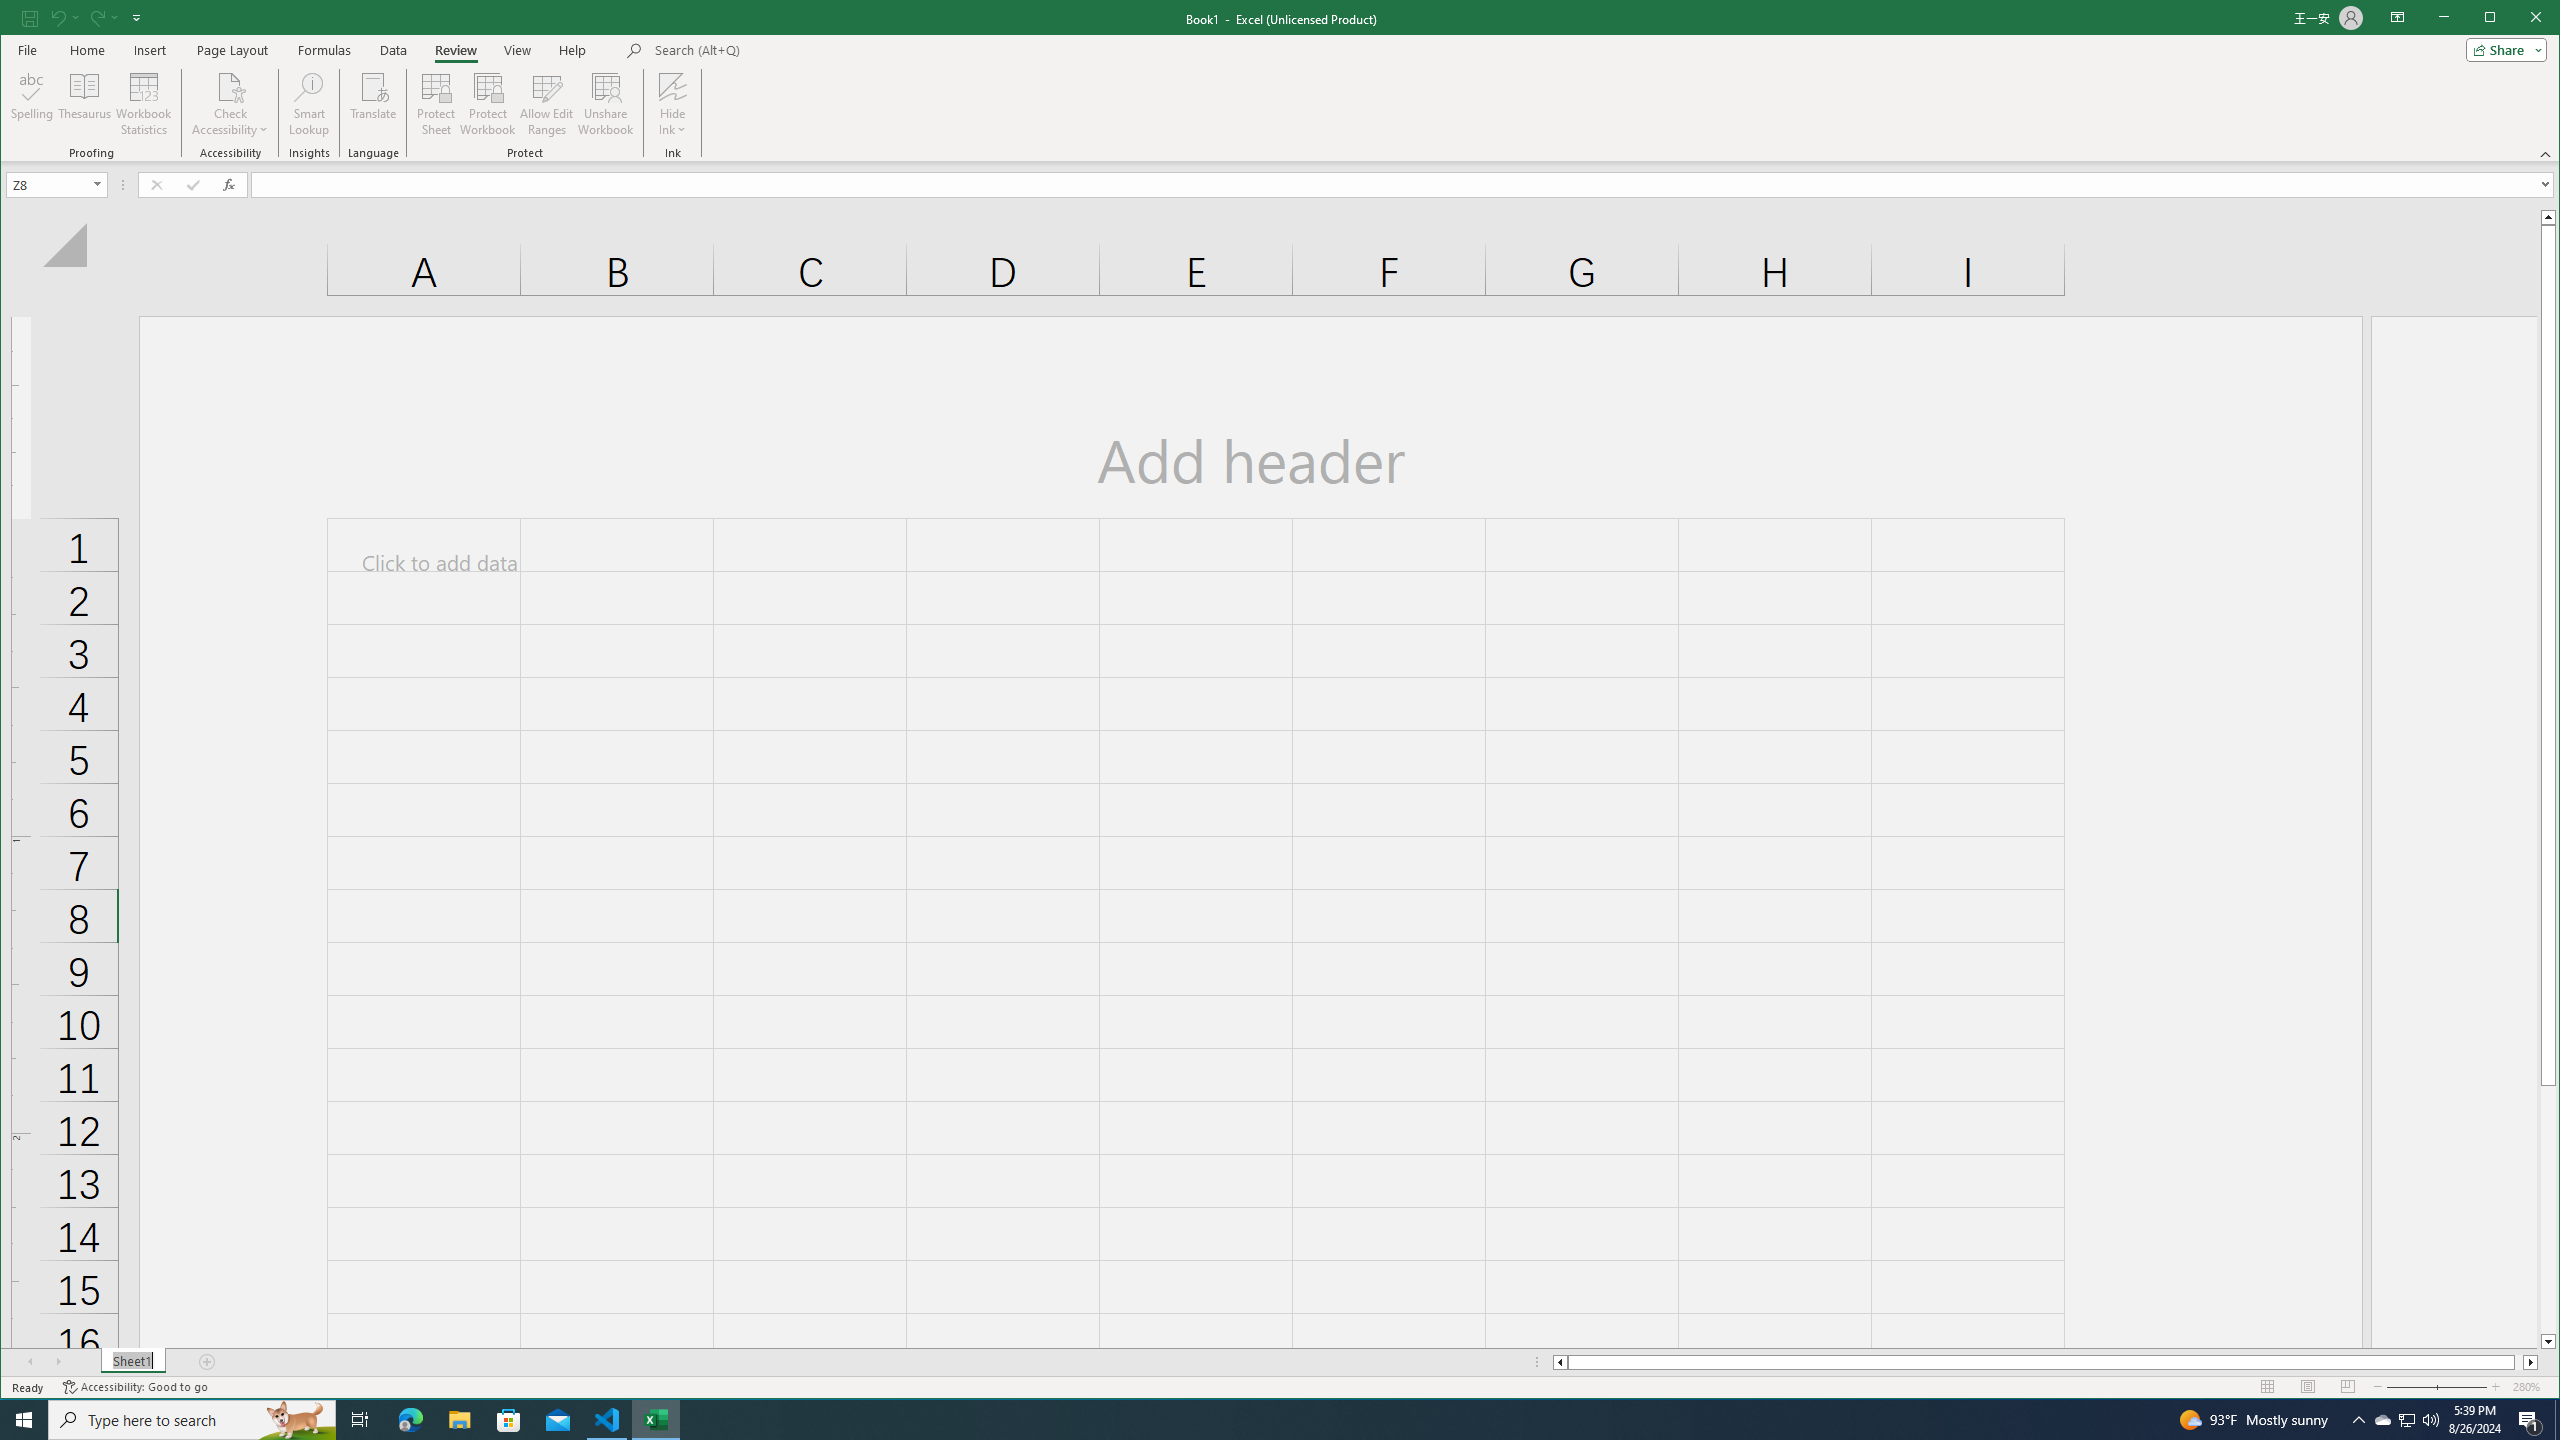 The image size is (2560, 1440). Describe the element at coordinates (793, 50) in the screenshot. I see `Microsoft search` at that location.